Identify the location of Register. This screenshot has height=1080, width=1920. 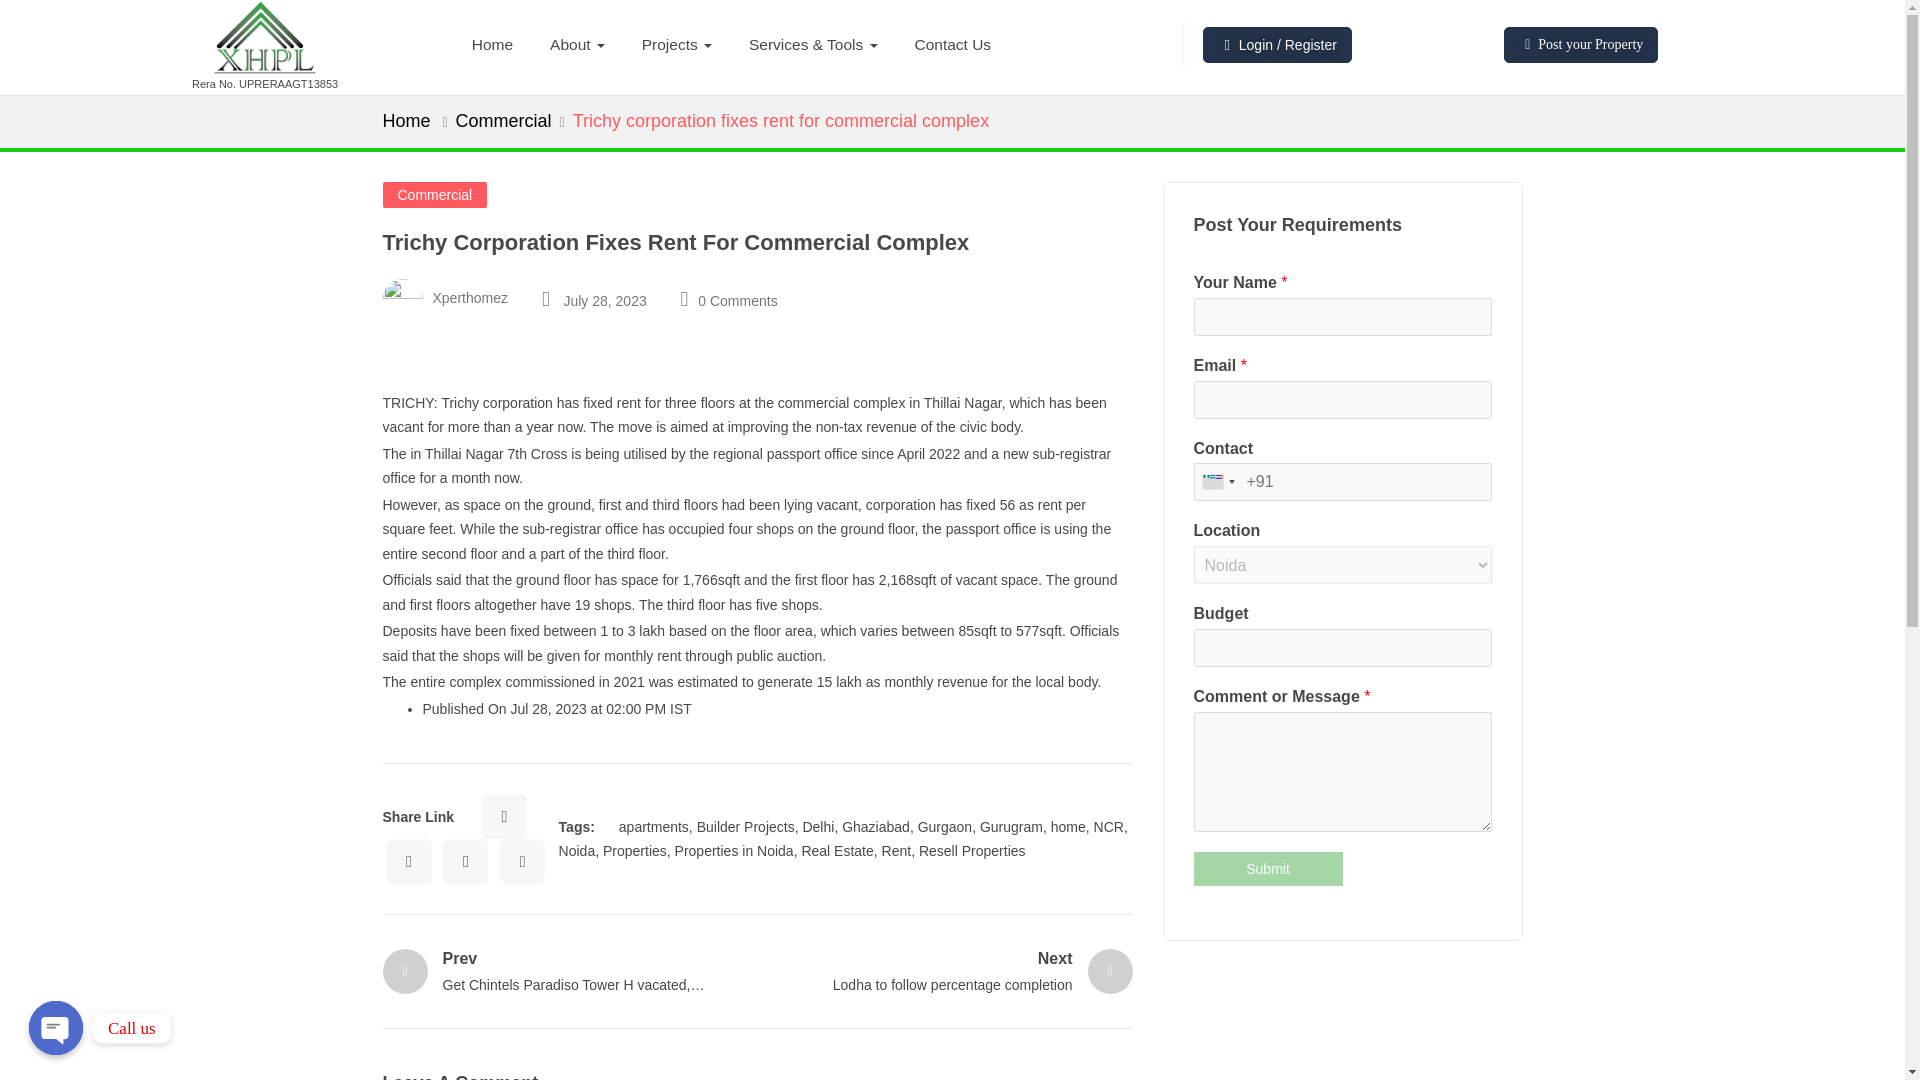
(1310, 44).